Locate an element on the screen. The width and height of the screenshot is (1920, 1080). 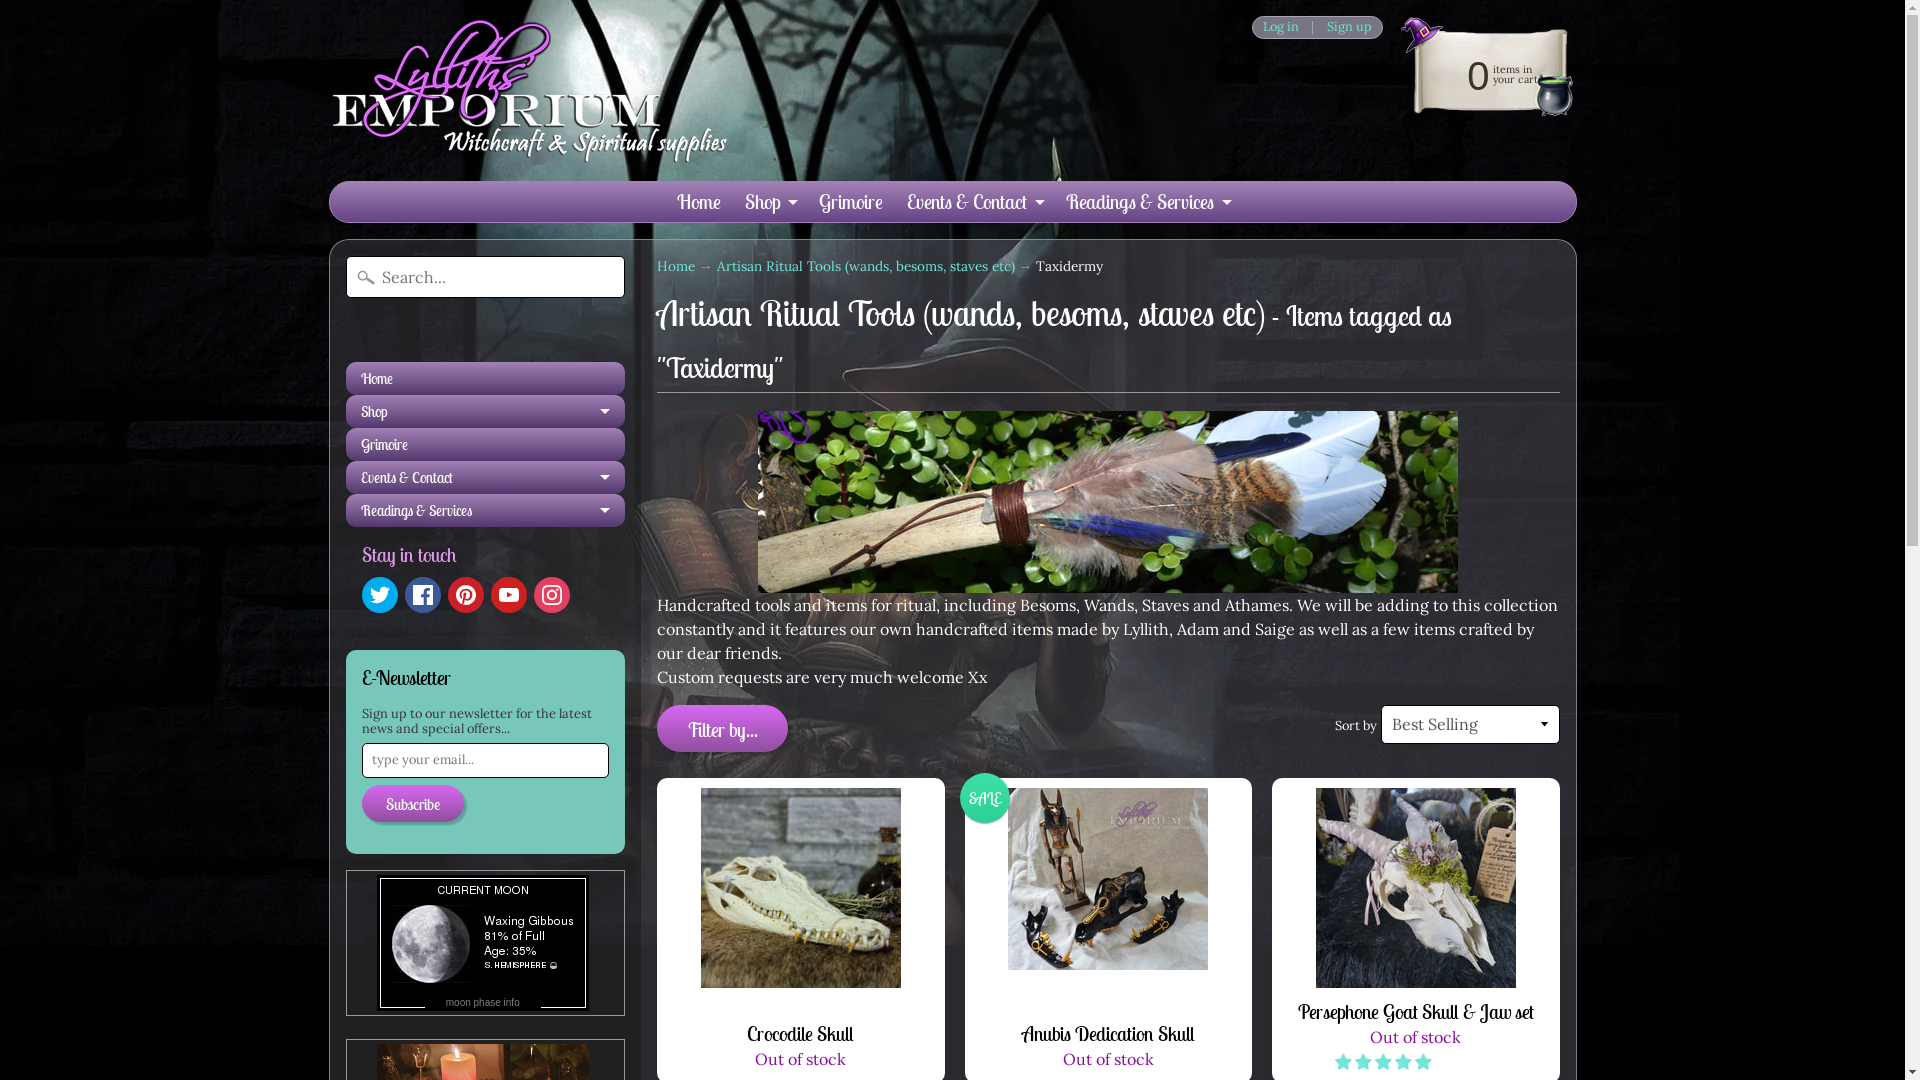
Instagram is located at coordinates (552, 594).